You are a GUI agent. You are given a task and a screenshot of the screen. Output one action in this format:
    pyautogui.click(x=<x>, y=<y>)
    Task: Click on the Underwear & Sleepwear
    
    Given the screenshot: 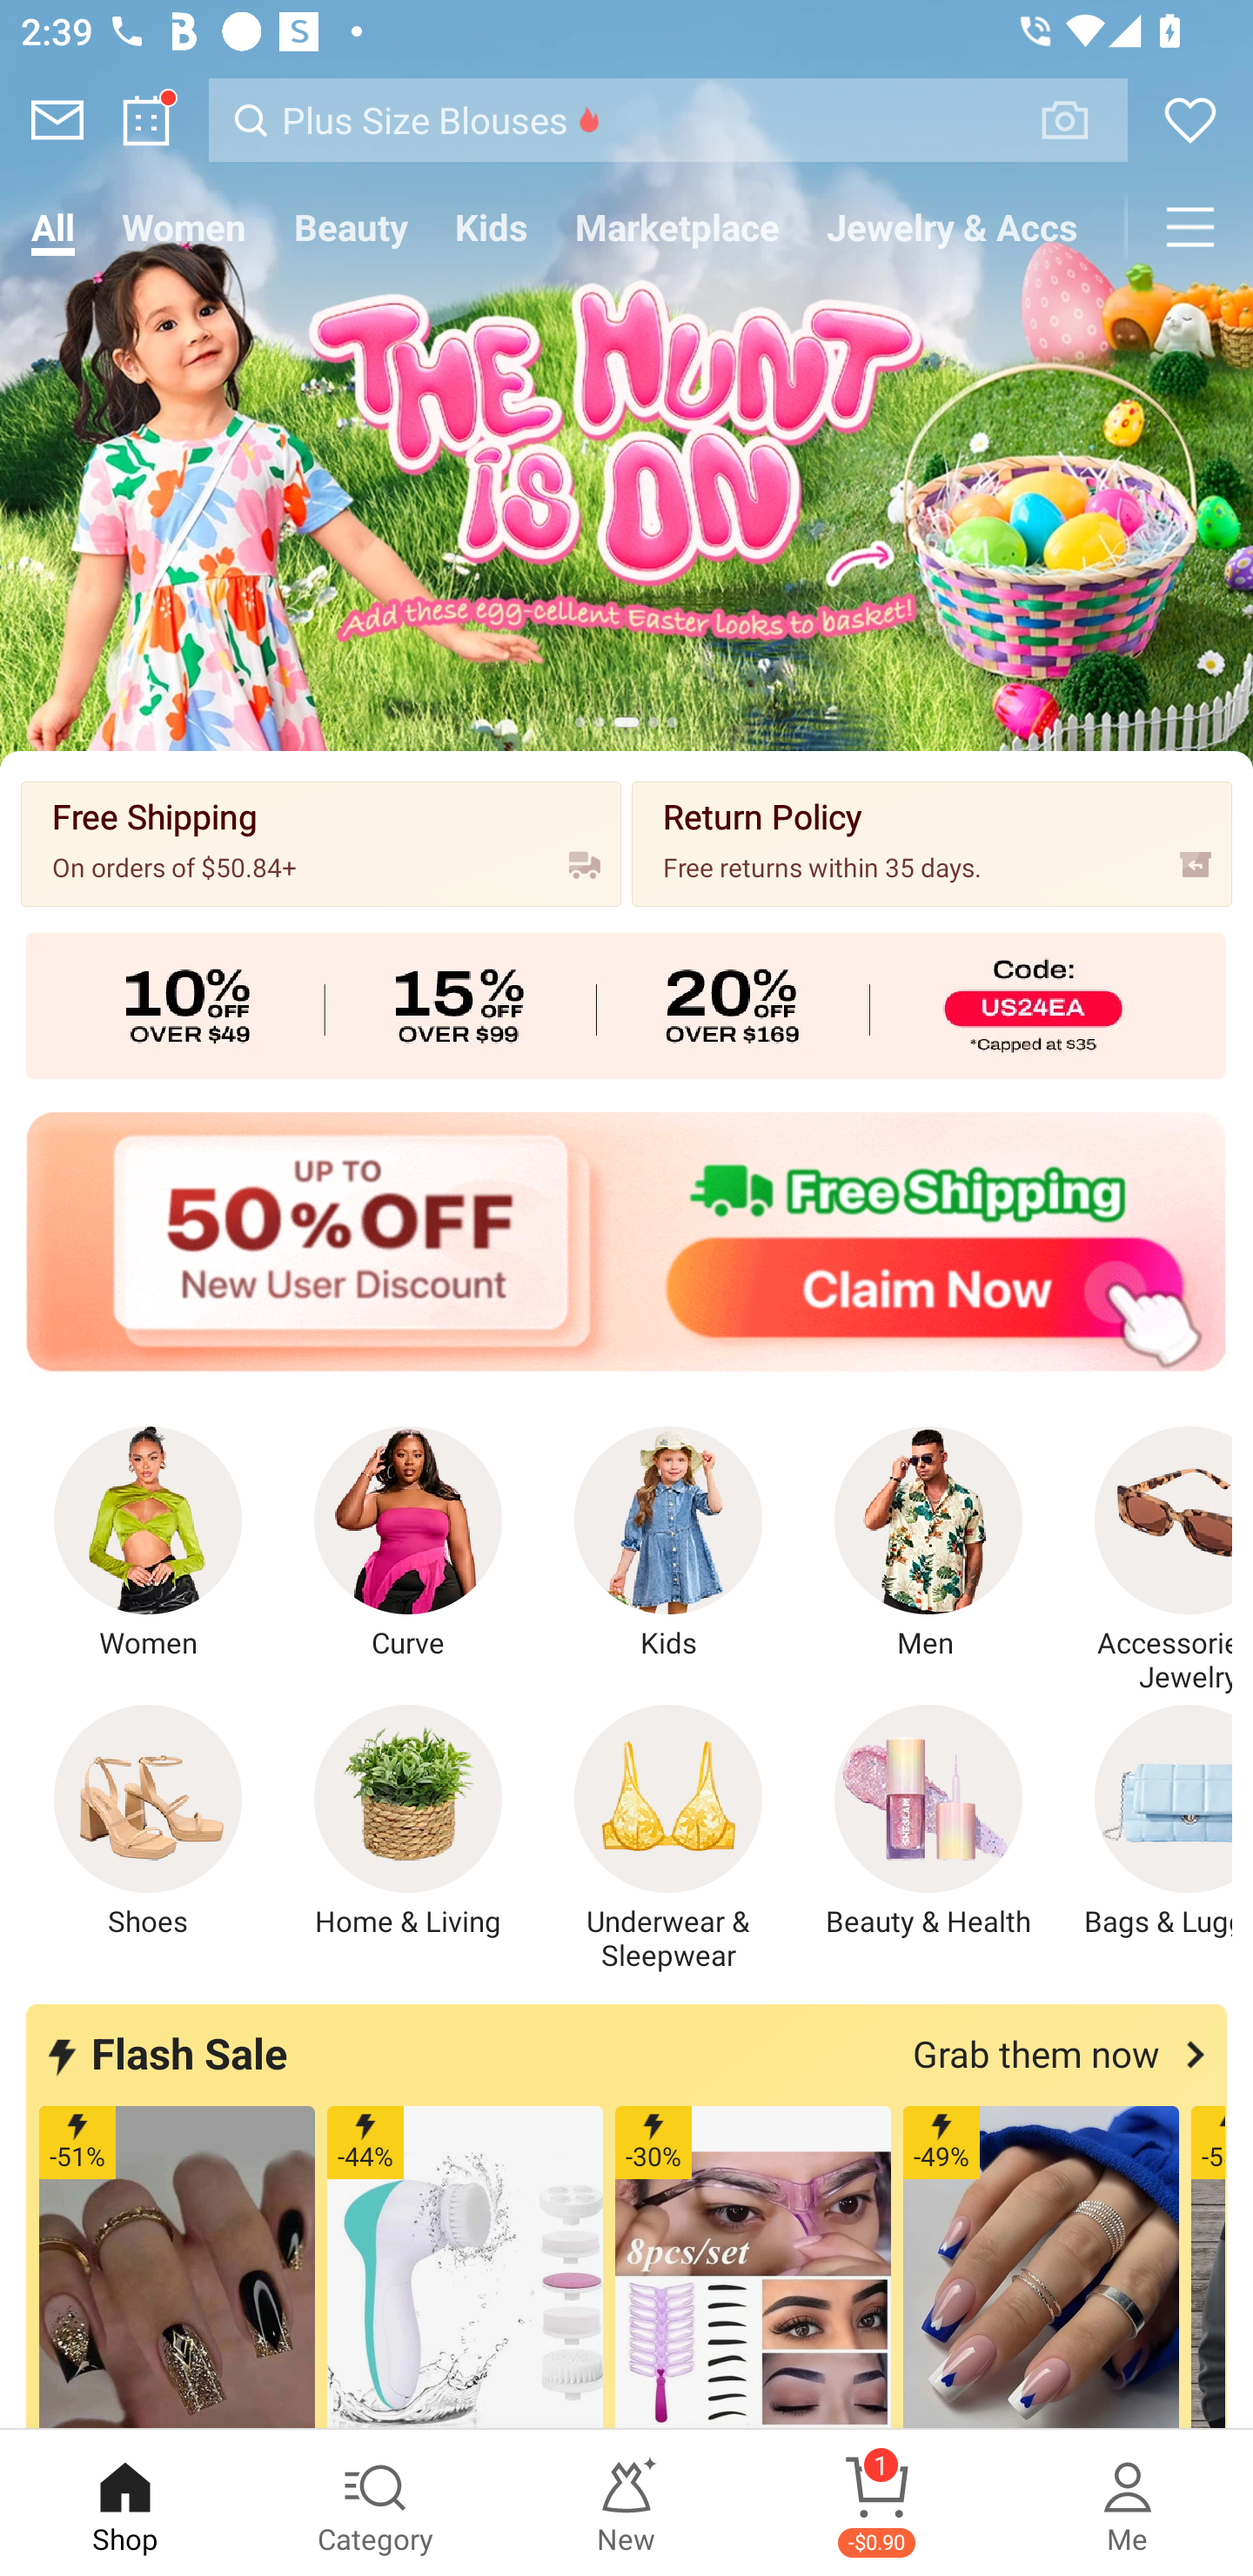 What is the action you would take?
    pyautogui.click(x=668, y=1839)
    